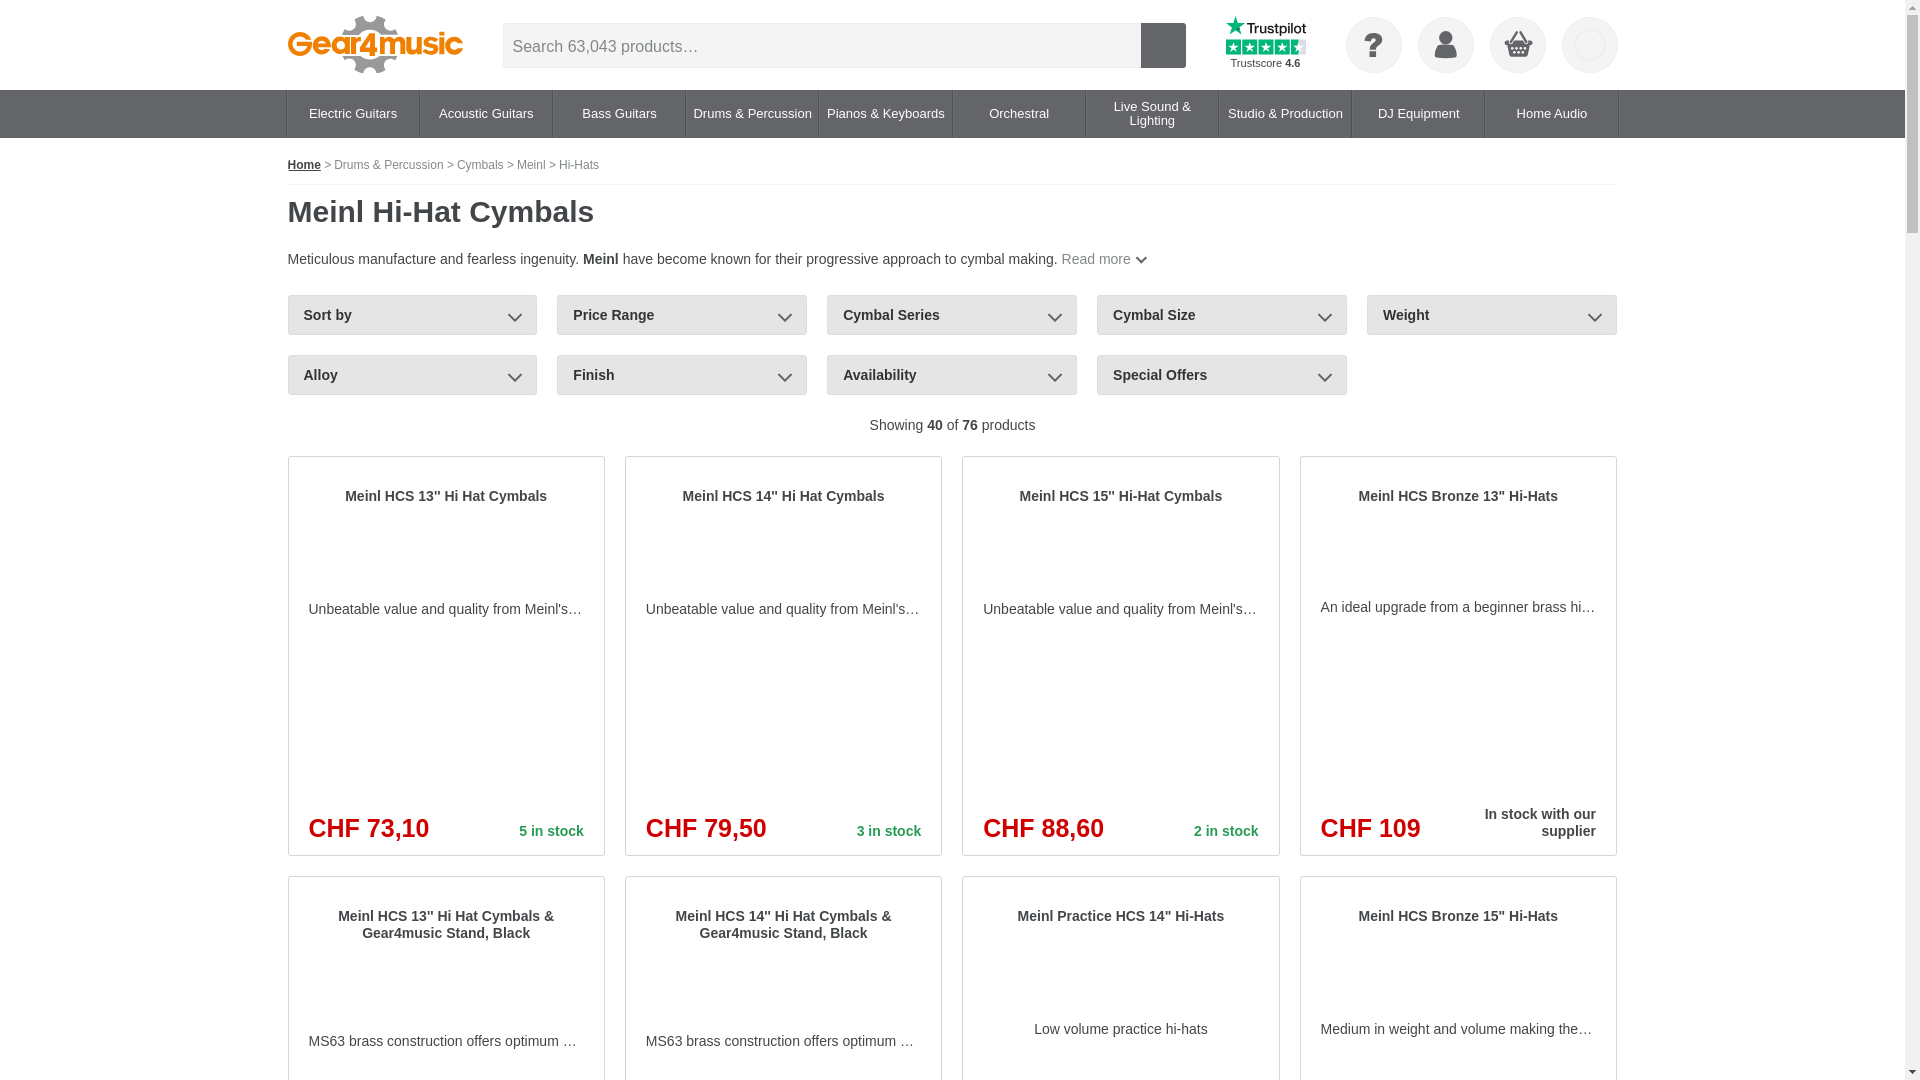  What do you see at coordinates (1266, 45) in the screenshot?
I see `Trustscore 4.6` at bounding box center [1266, 45].